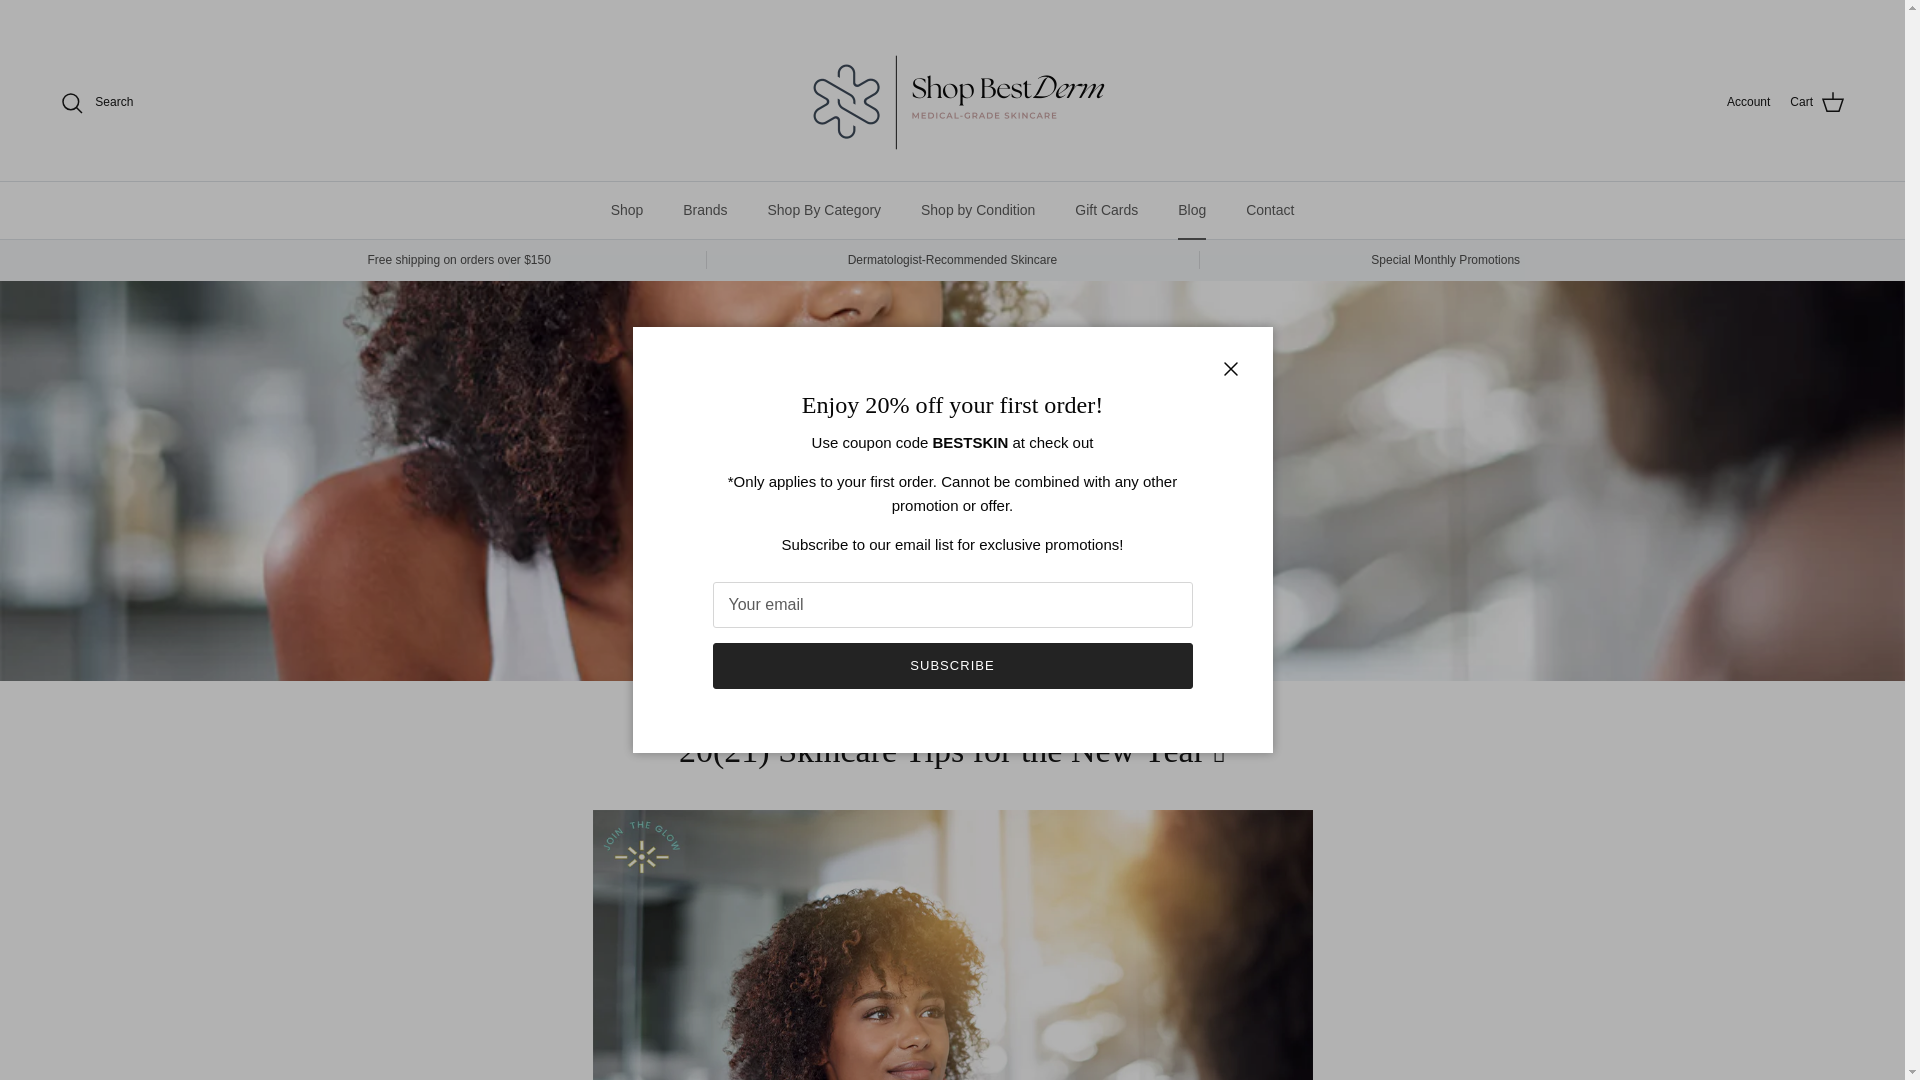 The height and width of the screenshot is (1080, 1920). What do you see at coordinates (628, 210) in the screenshot?
I see `Shop` at bounding box center [628, 210].